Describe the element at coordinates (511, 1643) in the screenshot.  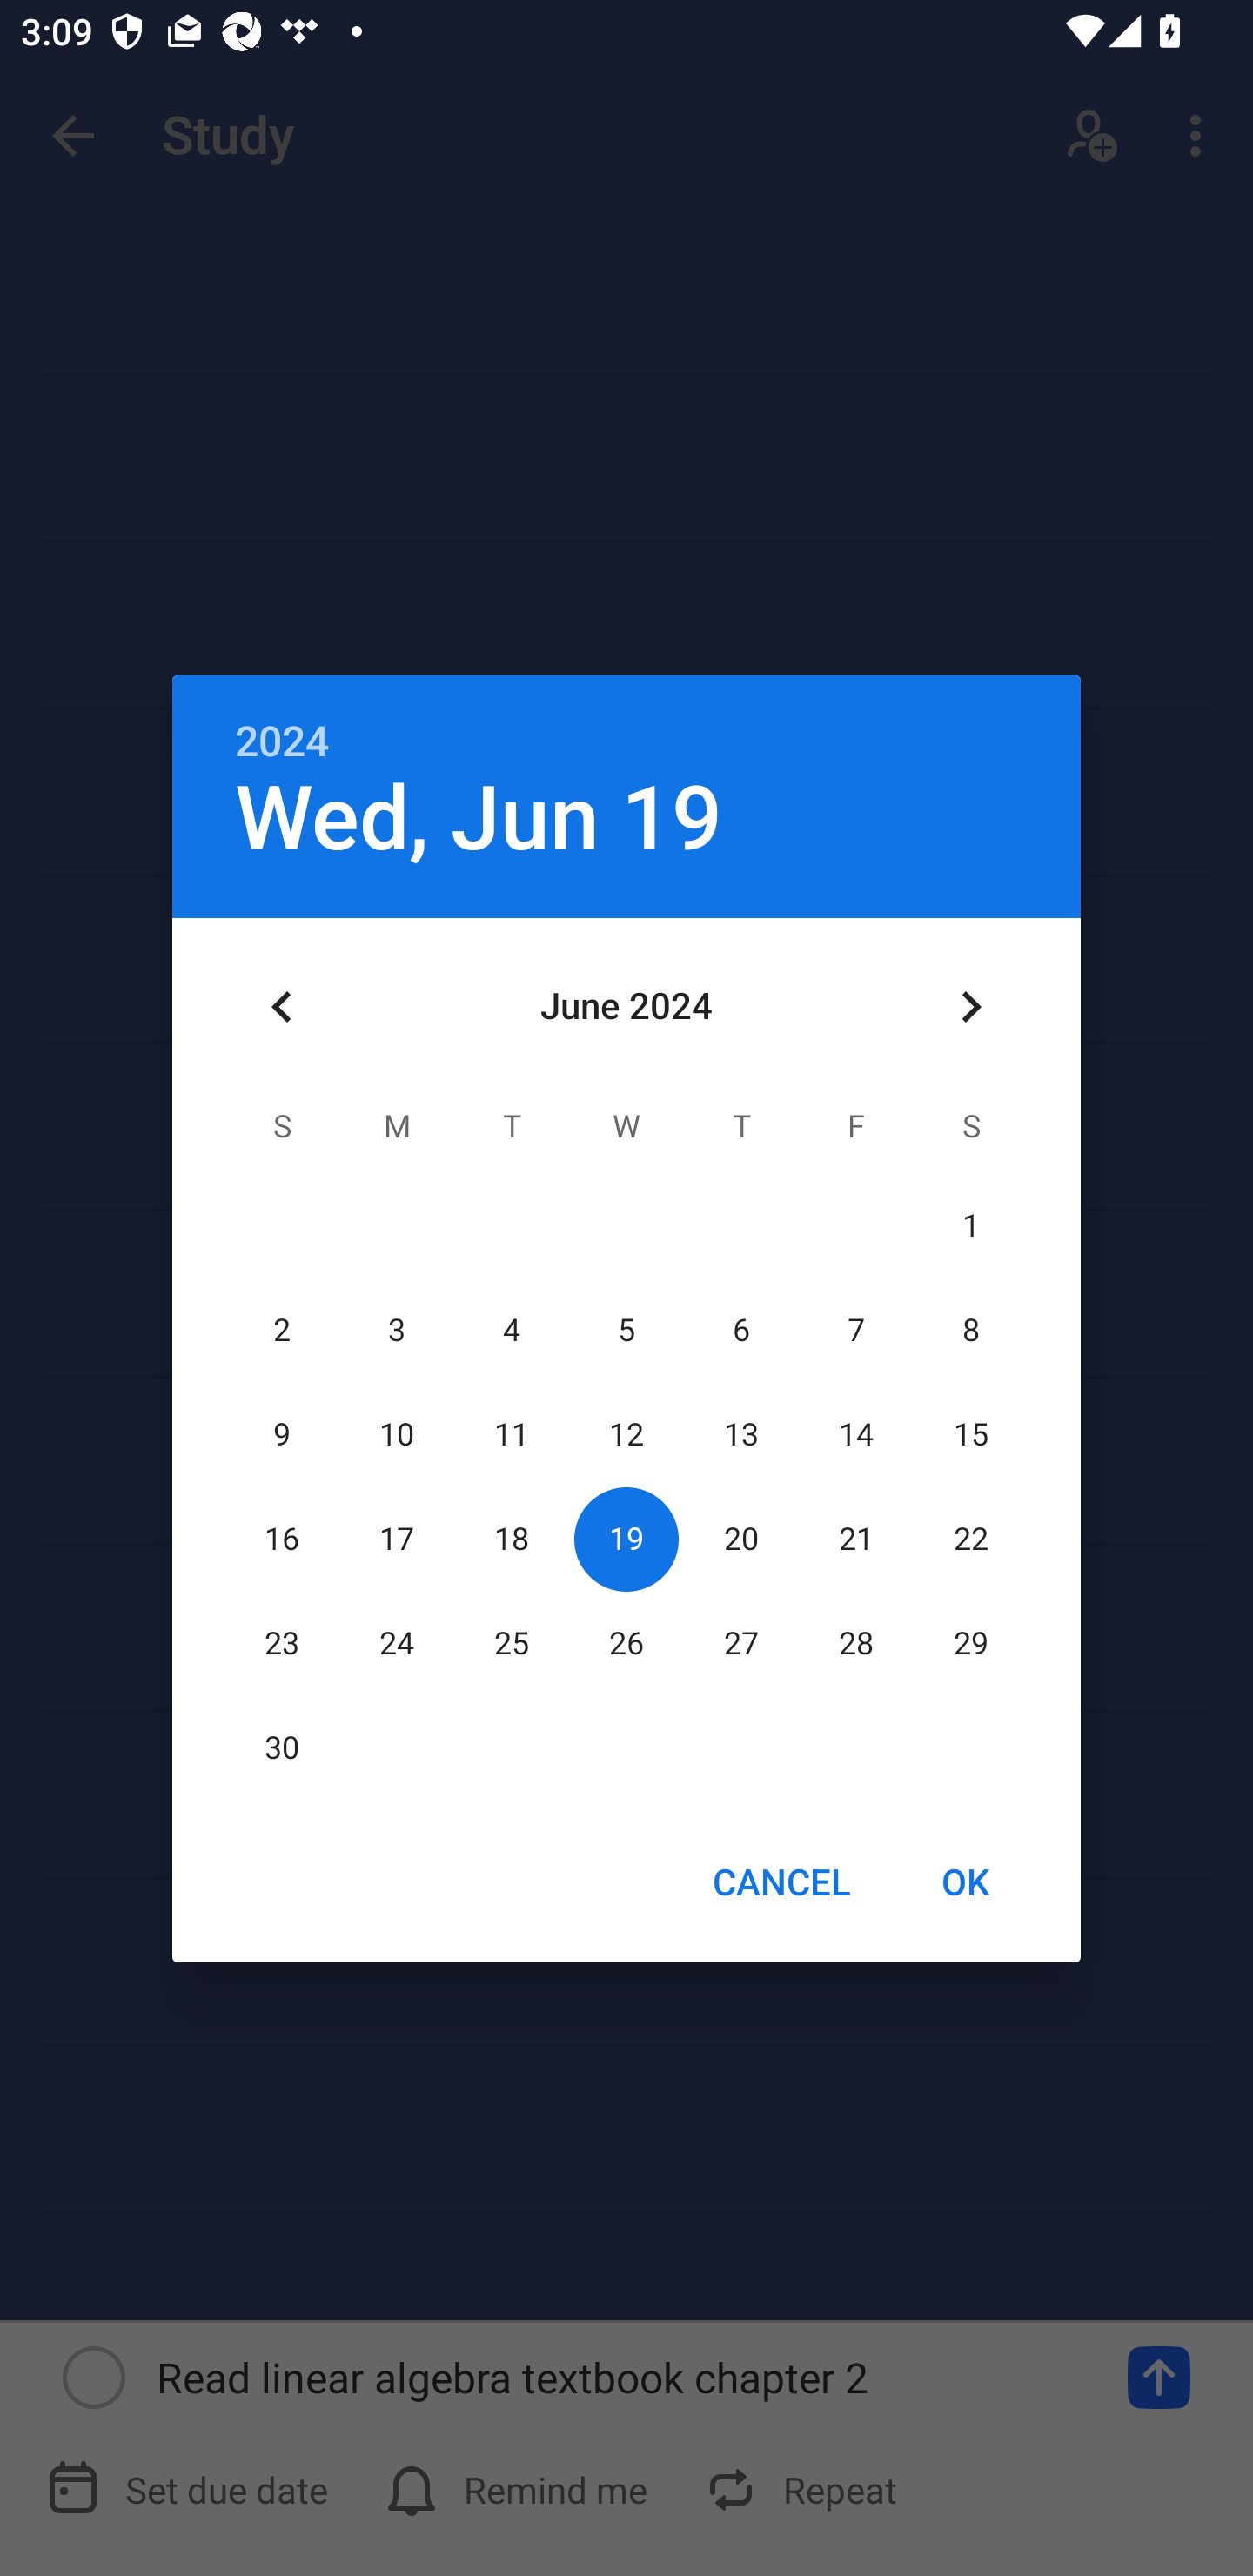
I see `25 25 June 2024` at that location.